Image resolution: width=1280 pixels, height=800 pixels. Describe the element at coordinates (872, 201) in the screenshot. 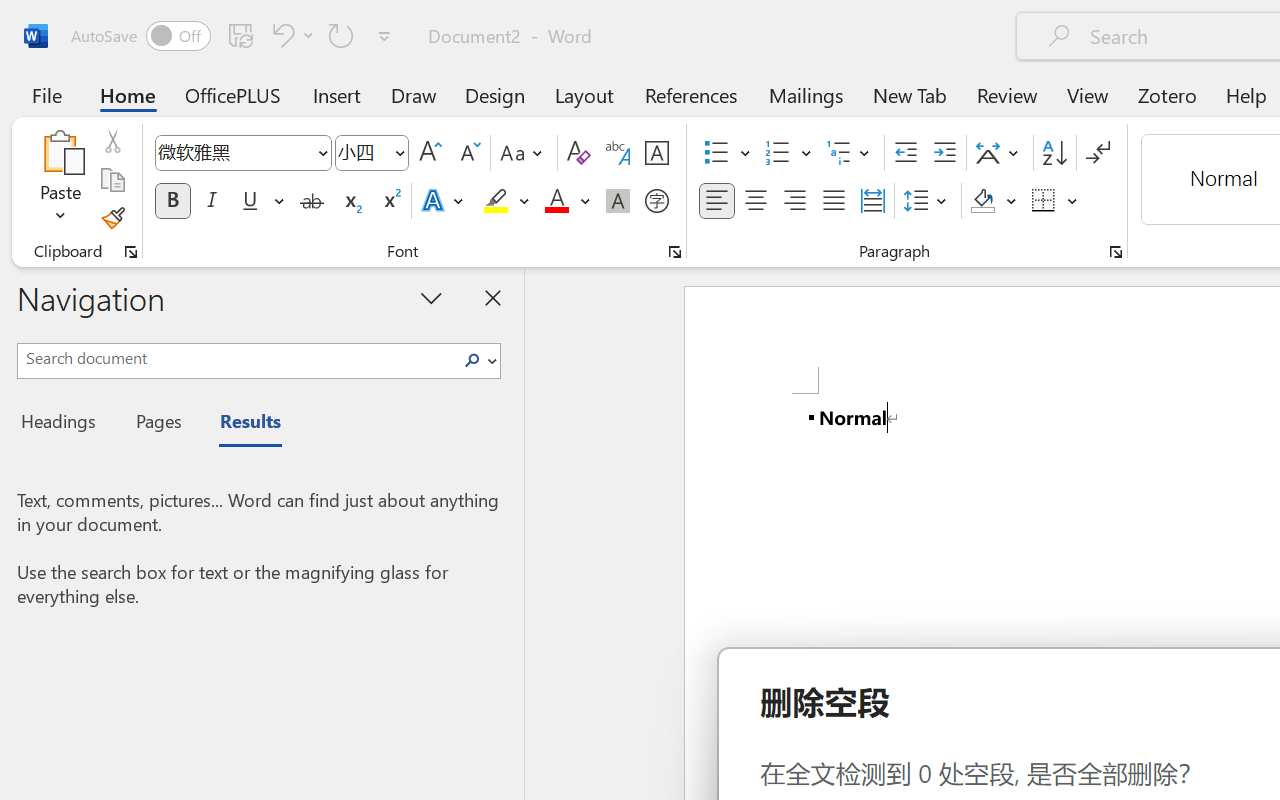

I see `Distributed` at that location.